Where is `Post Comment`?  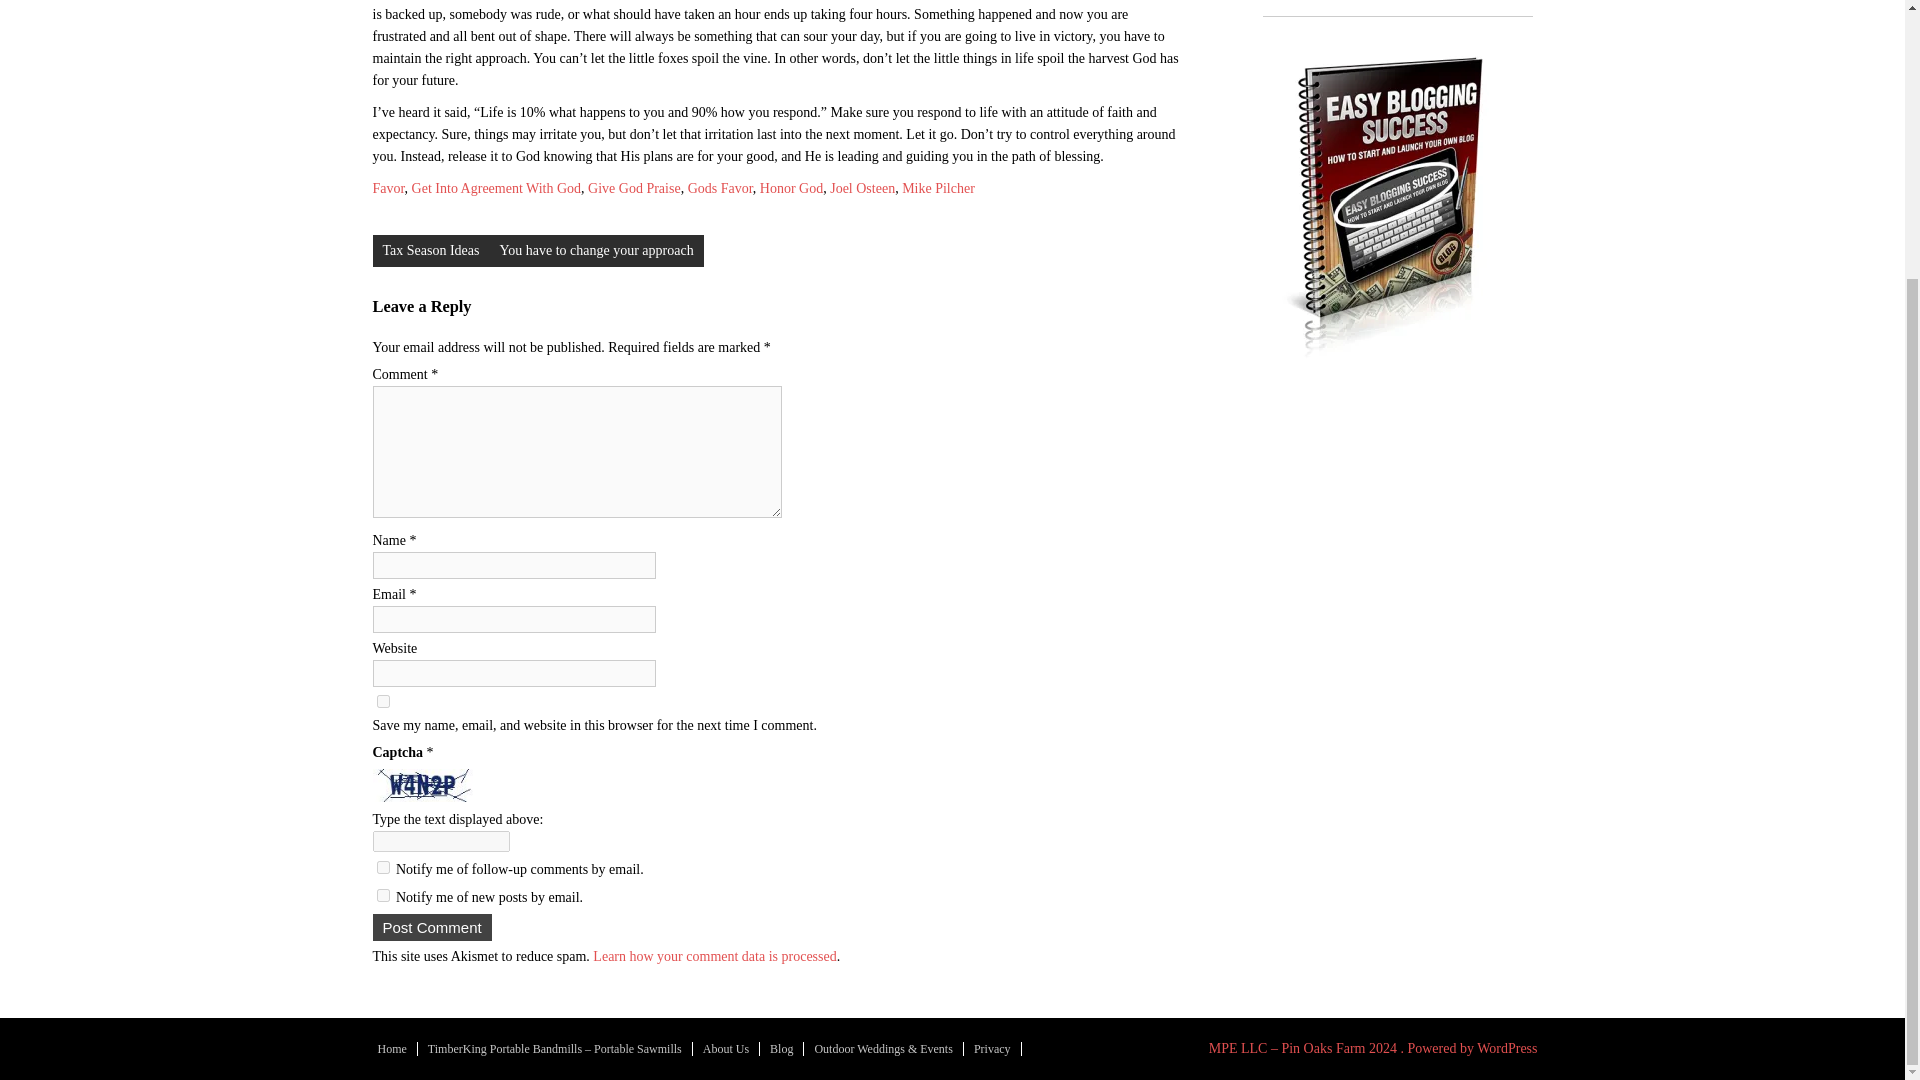
Post Comment is located at coordinates (432, 926).